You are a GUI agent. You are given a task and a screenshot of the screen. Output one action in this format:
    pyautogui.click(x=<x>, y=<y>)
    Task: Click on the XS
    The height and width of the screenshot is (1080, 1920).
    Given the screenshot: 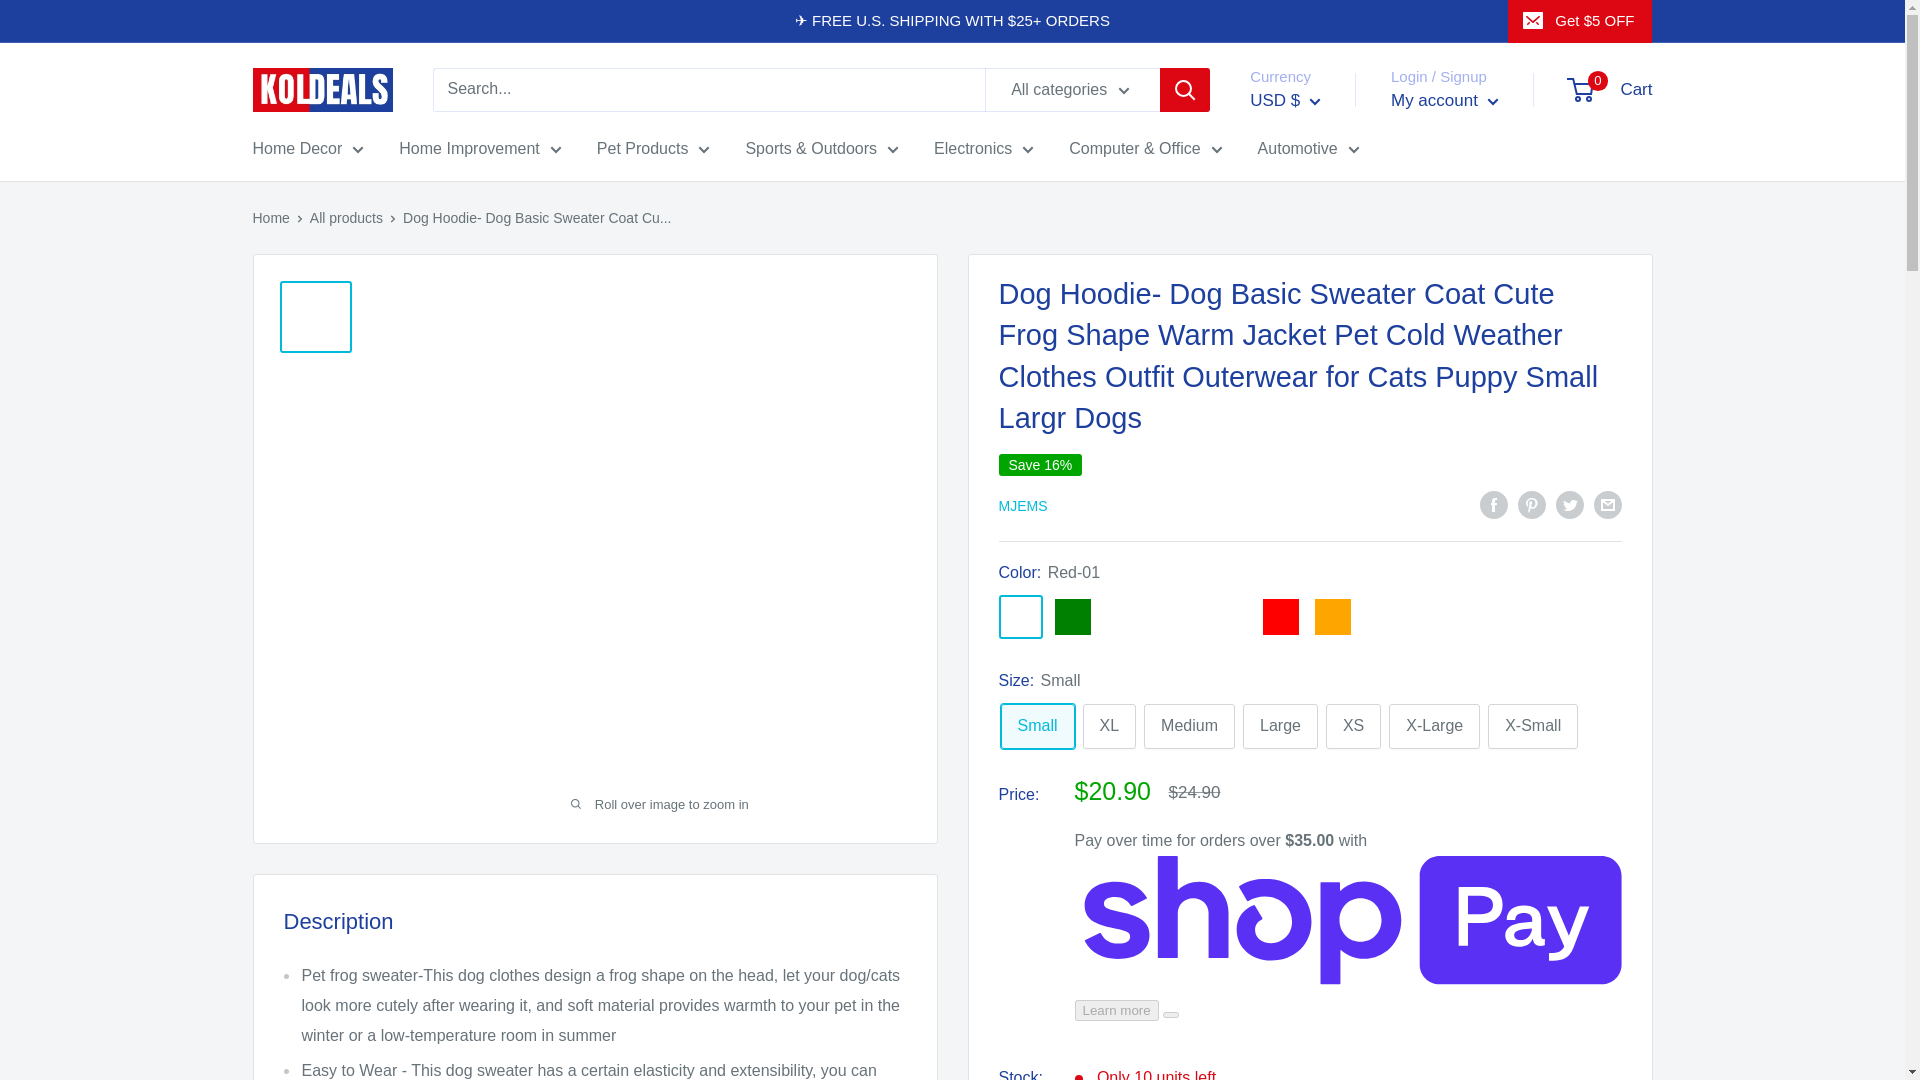 What is the action you would take?
    pyautogui.click(x=1353, y=726)
    